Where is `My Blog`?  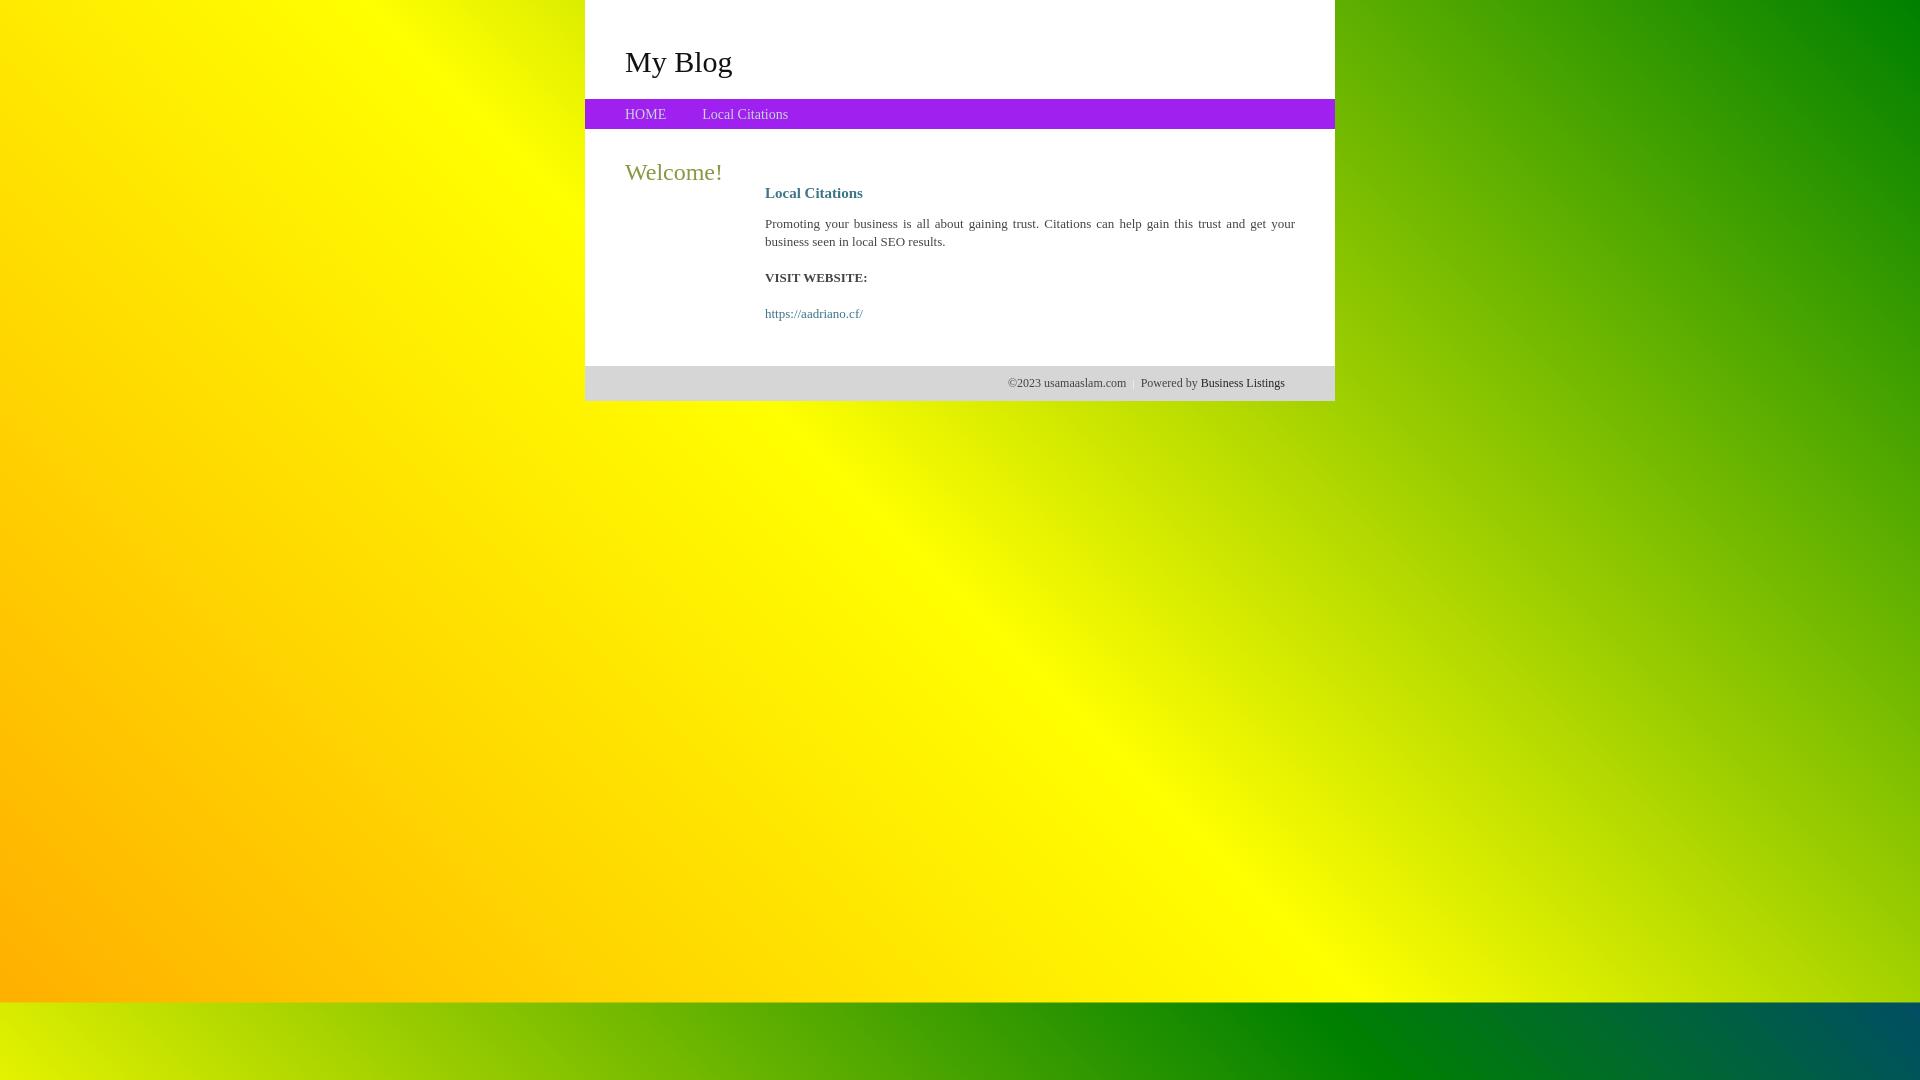
My Blog is located at coordinates (679, 61).